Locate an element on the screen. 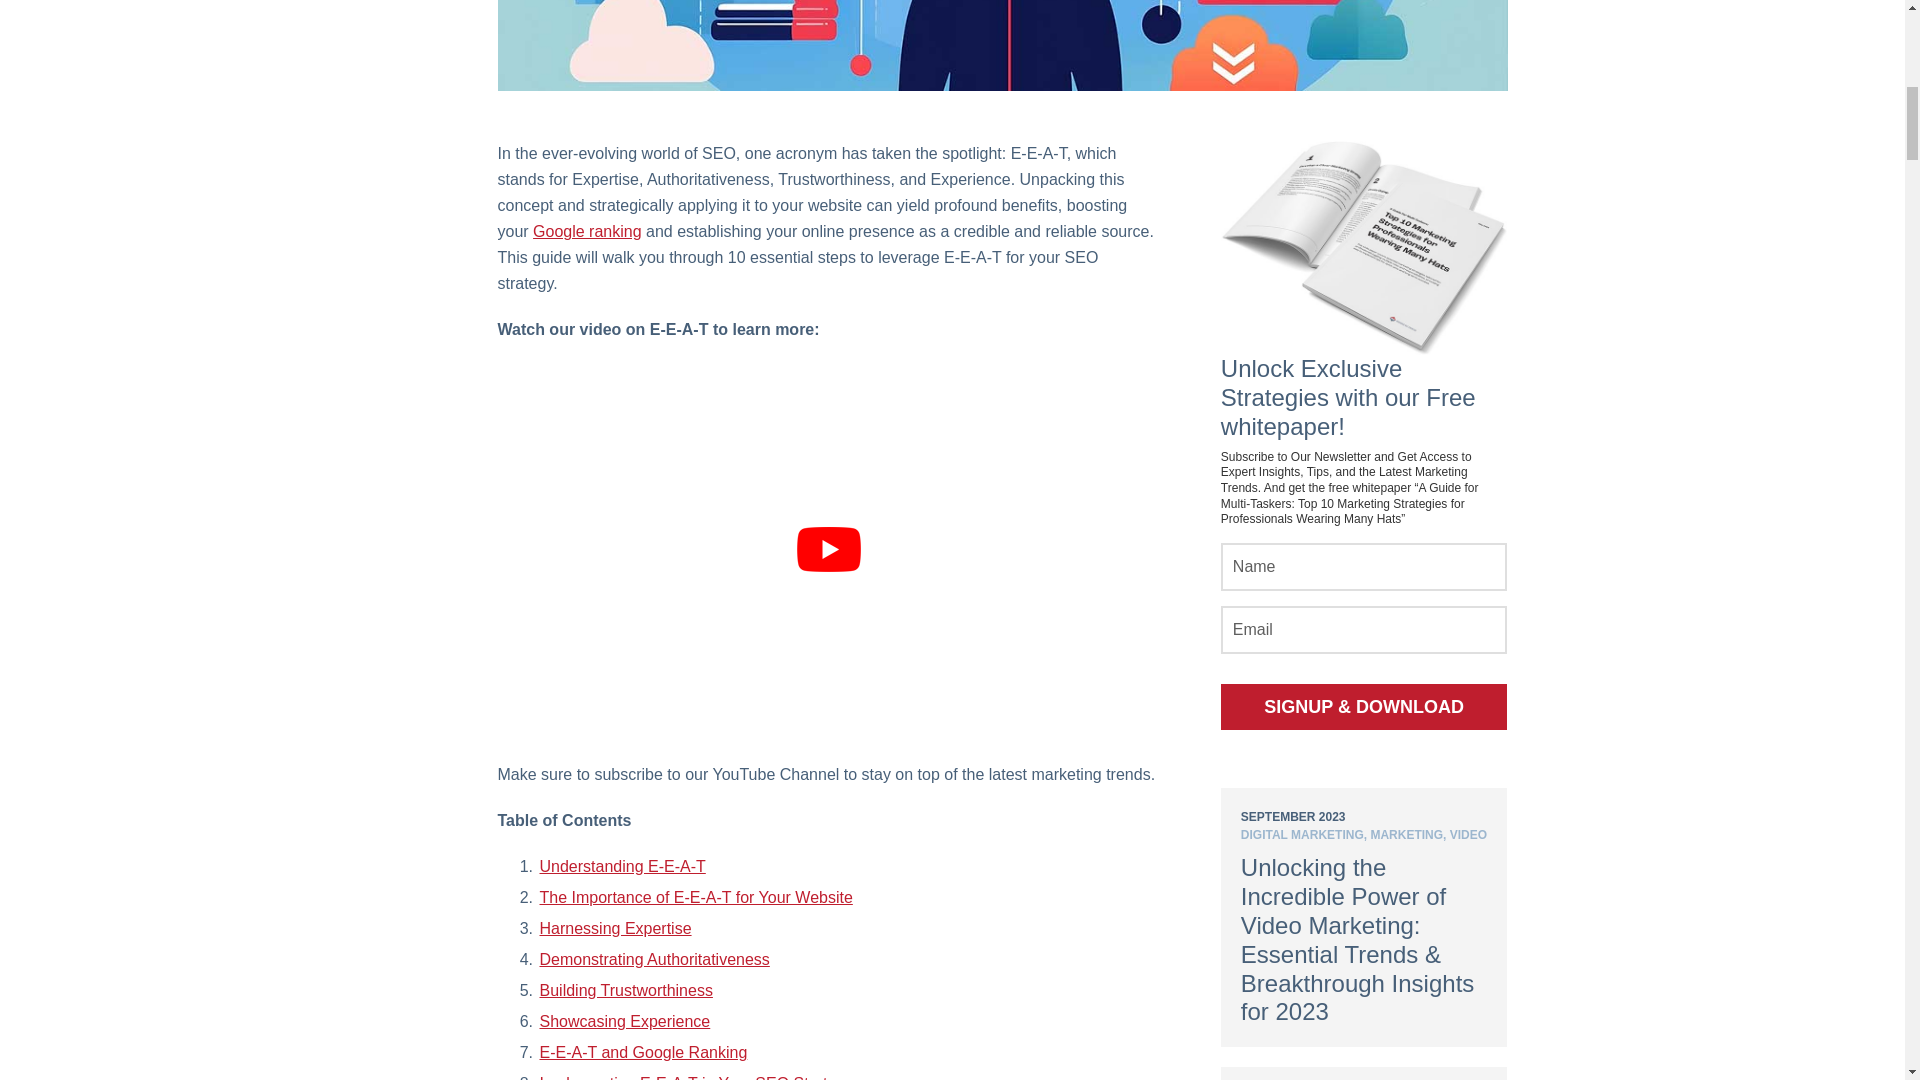 The width and height of the screenshot is (1920, 1080). Harnessing Expertise is located at coordinates (615, 928).